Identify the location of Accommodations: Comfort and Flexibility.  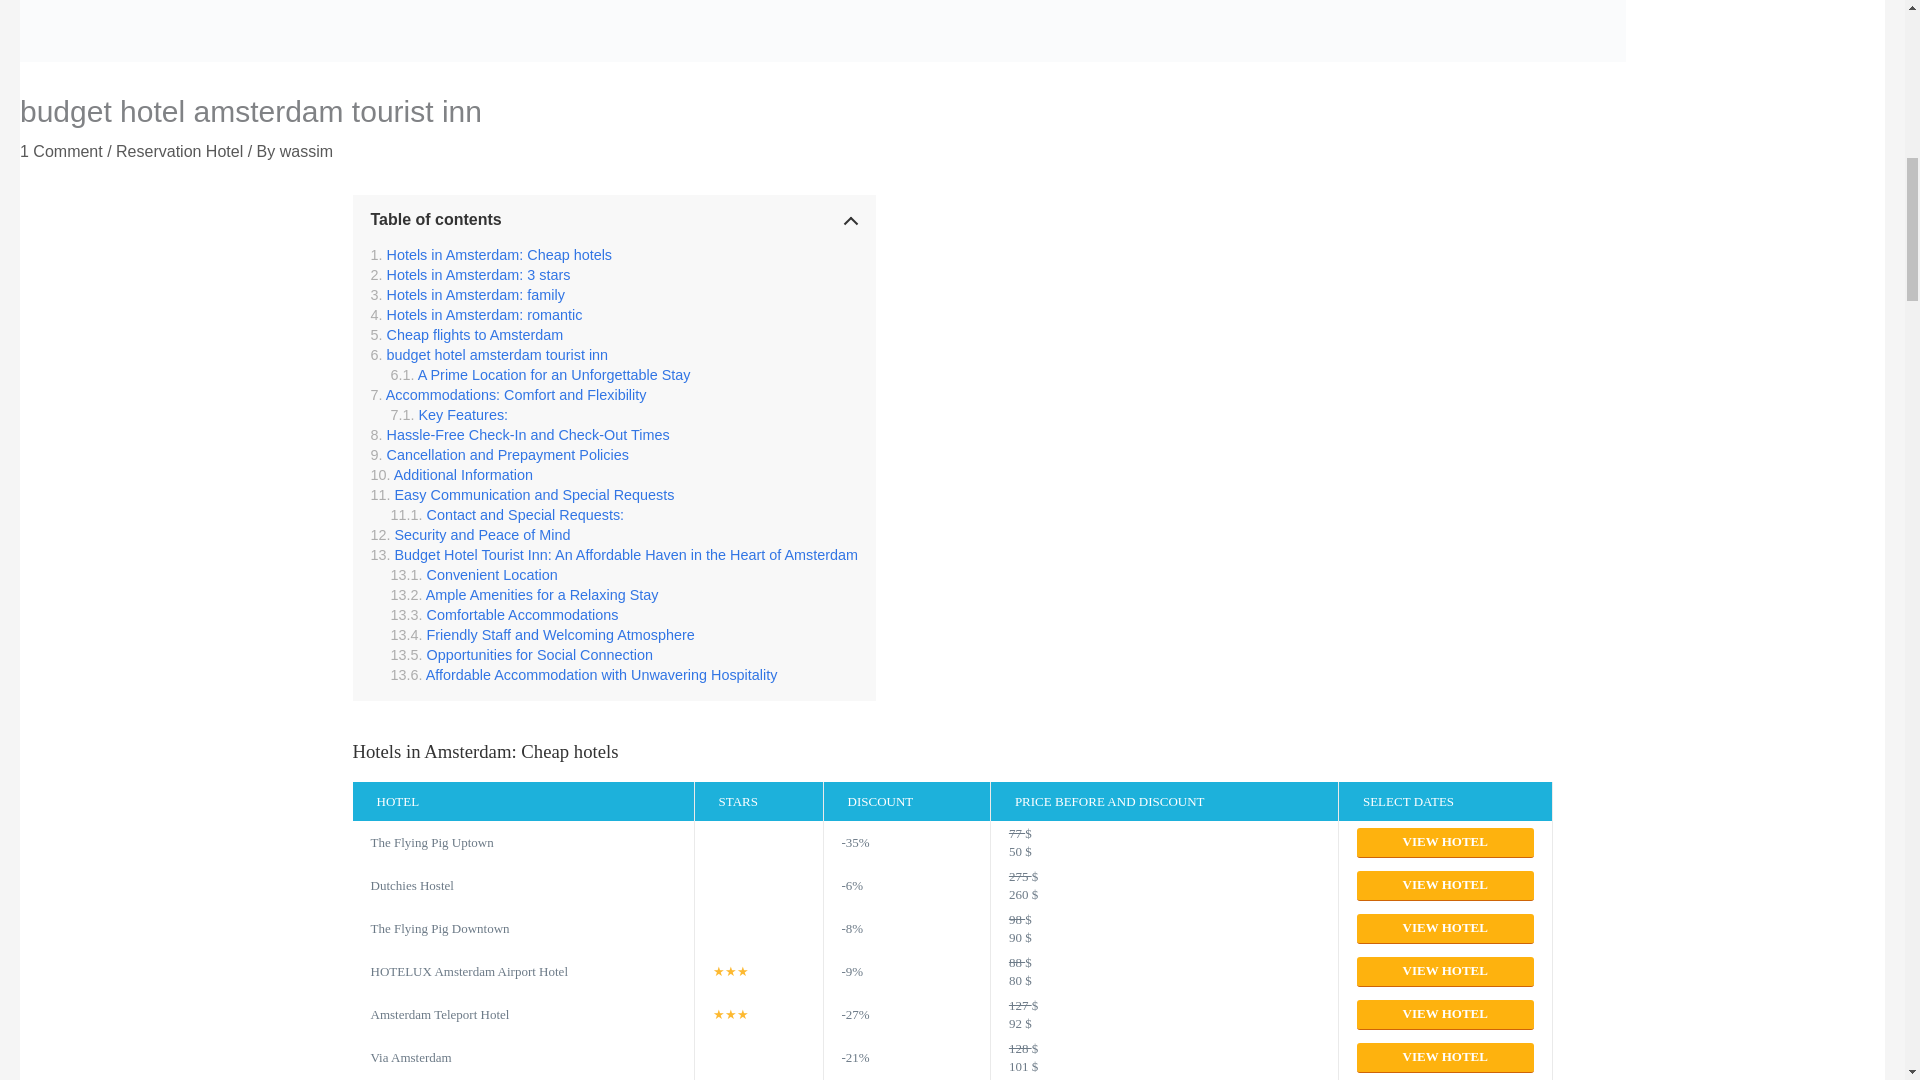
(508, 394).